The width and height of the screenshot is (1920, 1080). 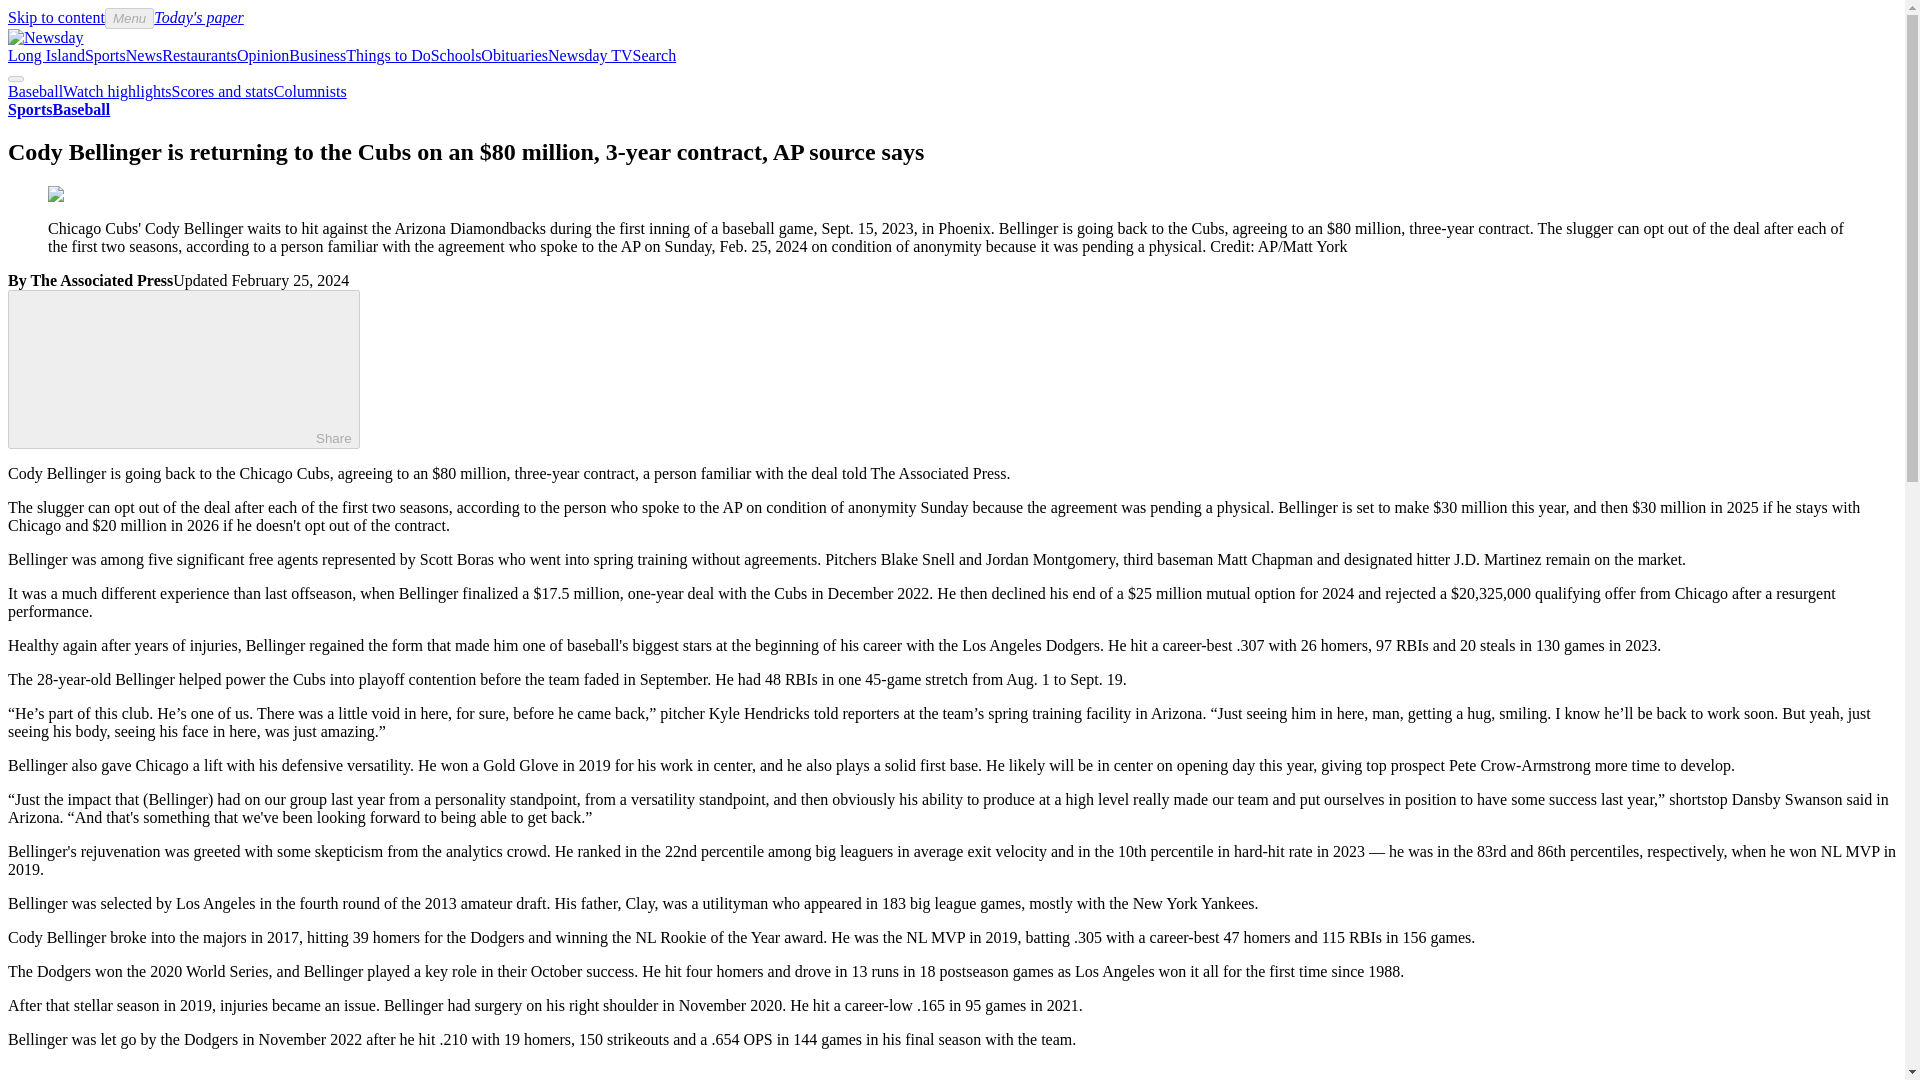 What do you see at coordinates (46, 55) in the screenshot?
I see `Long Island` at bounding box center [46, 55].